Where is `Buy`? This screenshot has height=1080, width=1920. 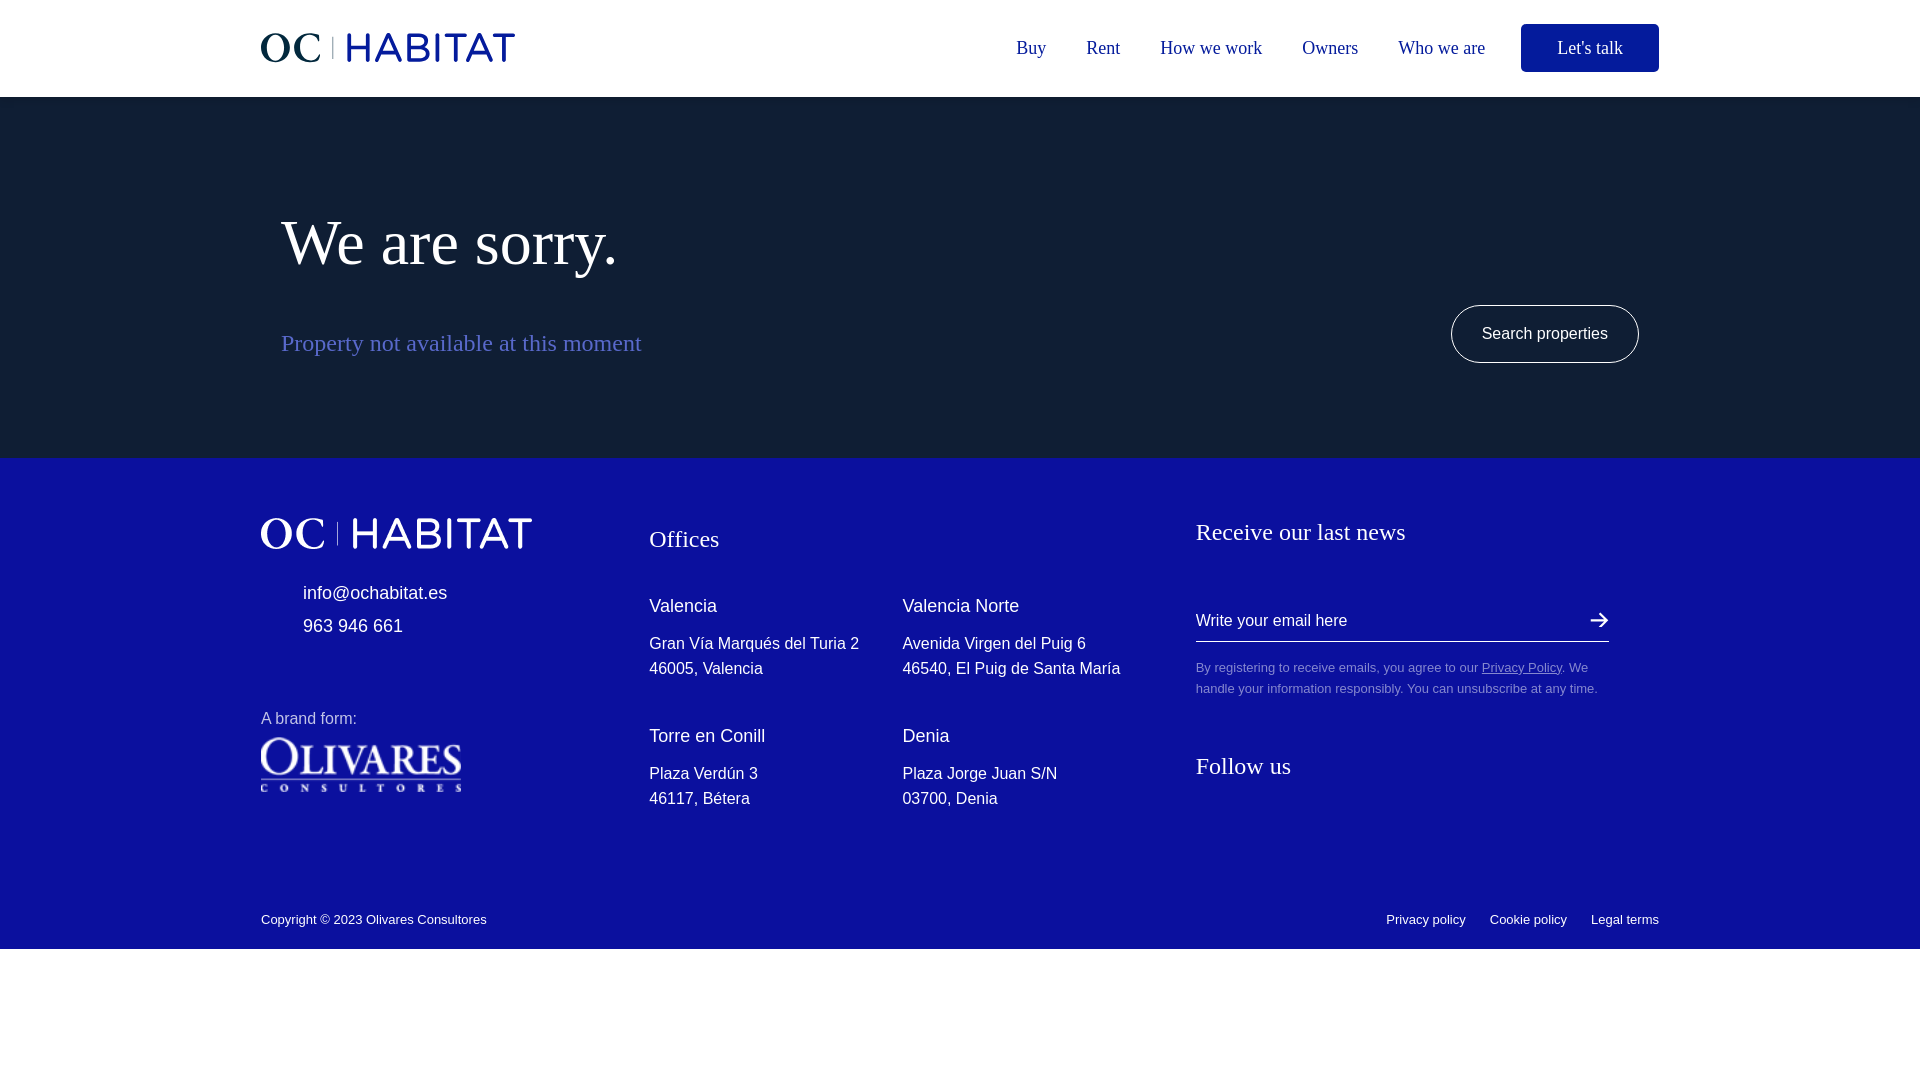
Buy is located at coordinates (1030, 48).